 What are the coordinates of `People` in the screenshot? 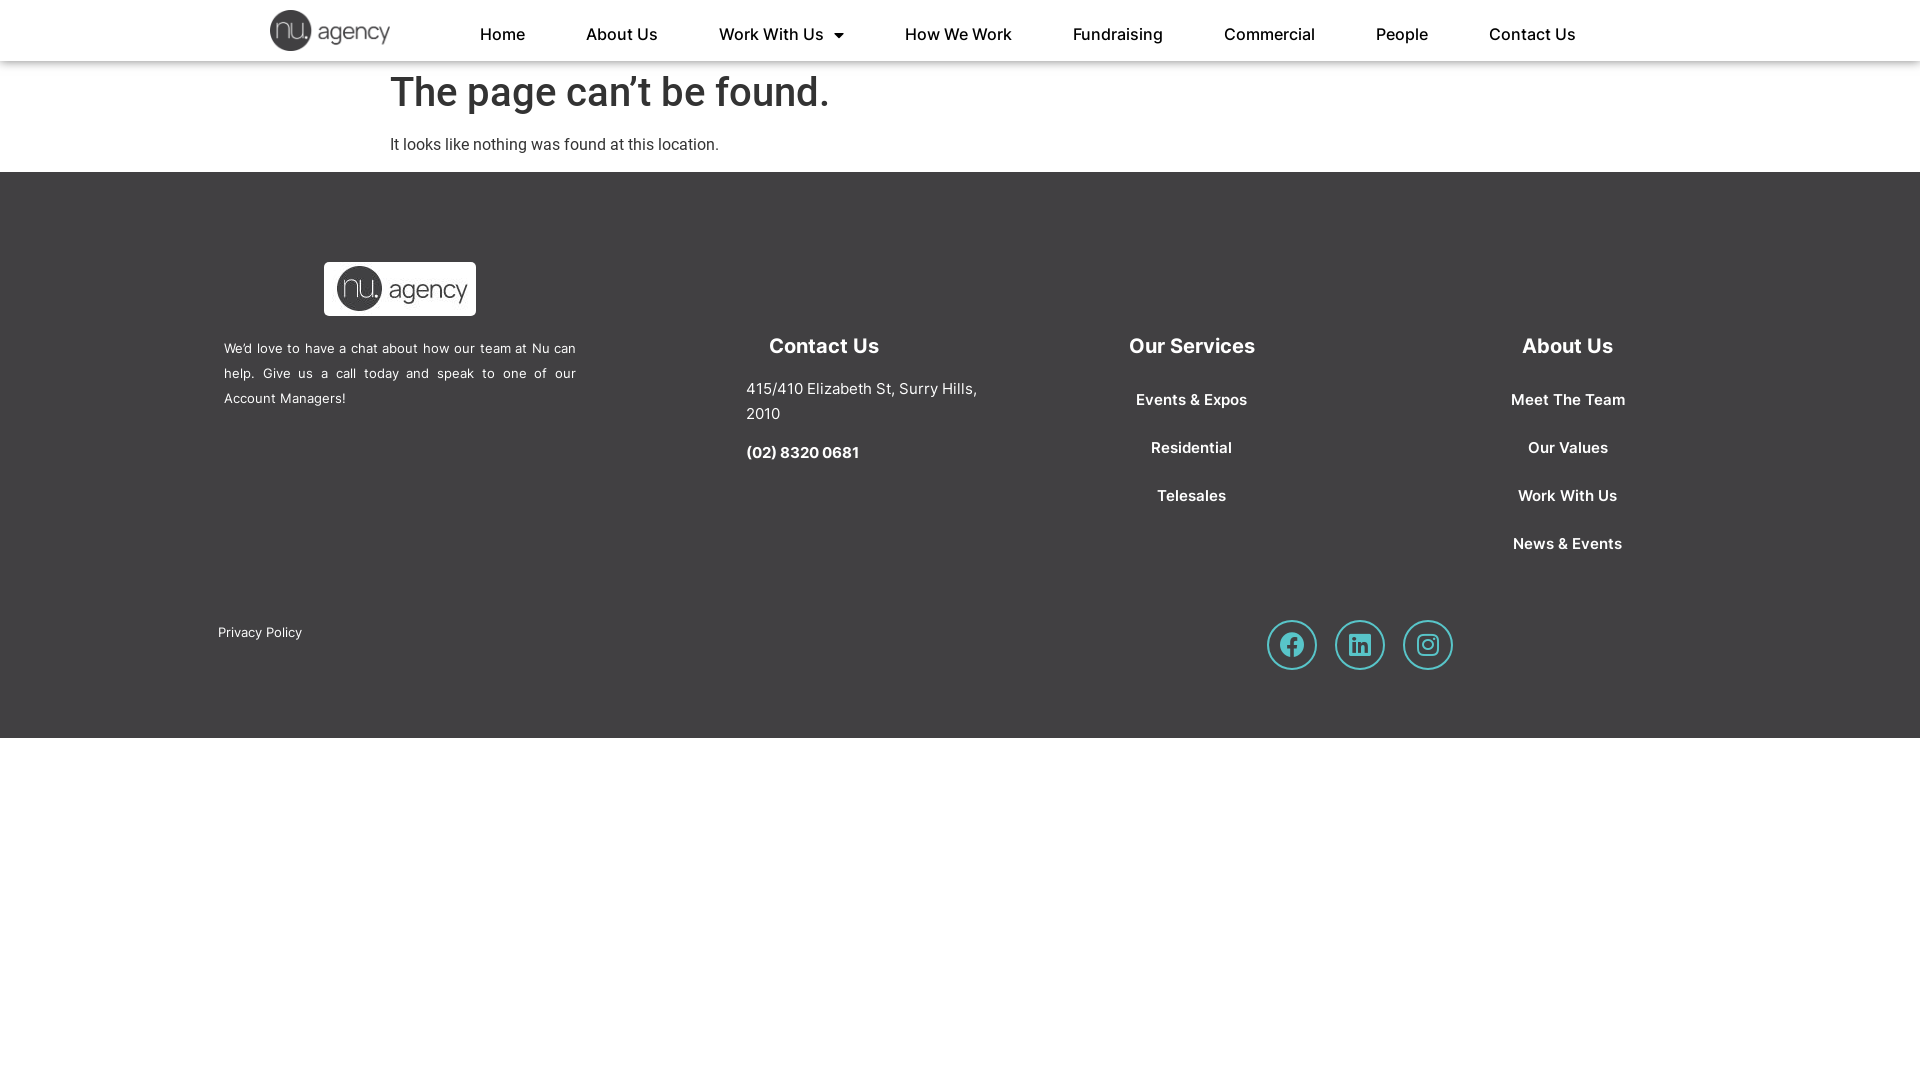 It's located at (1402, 35).